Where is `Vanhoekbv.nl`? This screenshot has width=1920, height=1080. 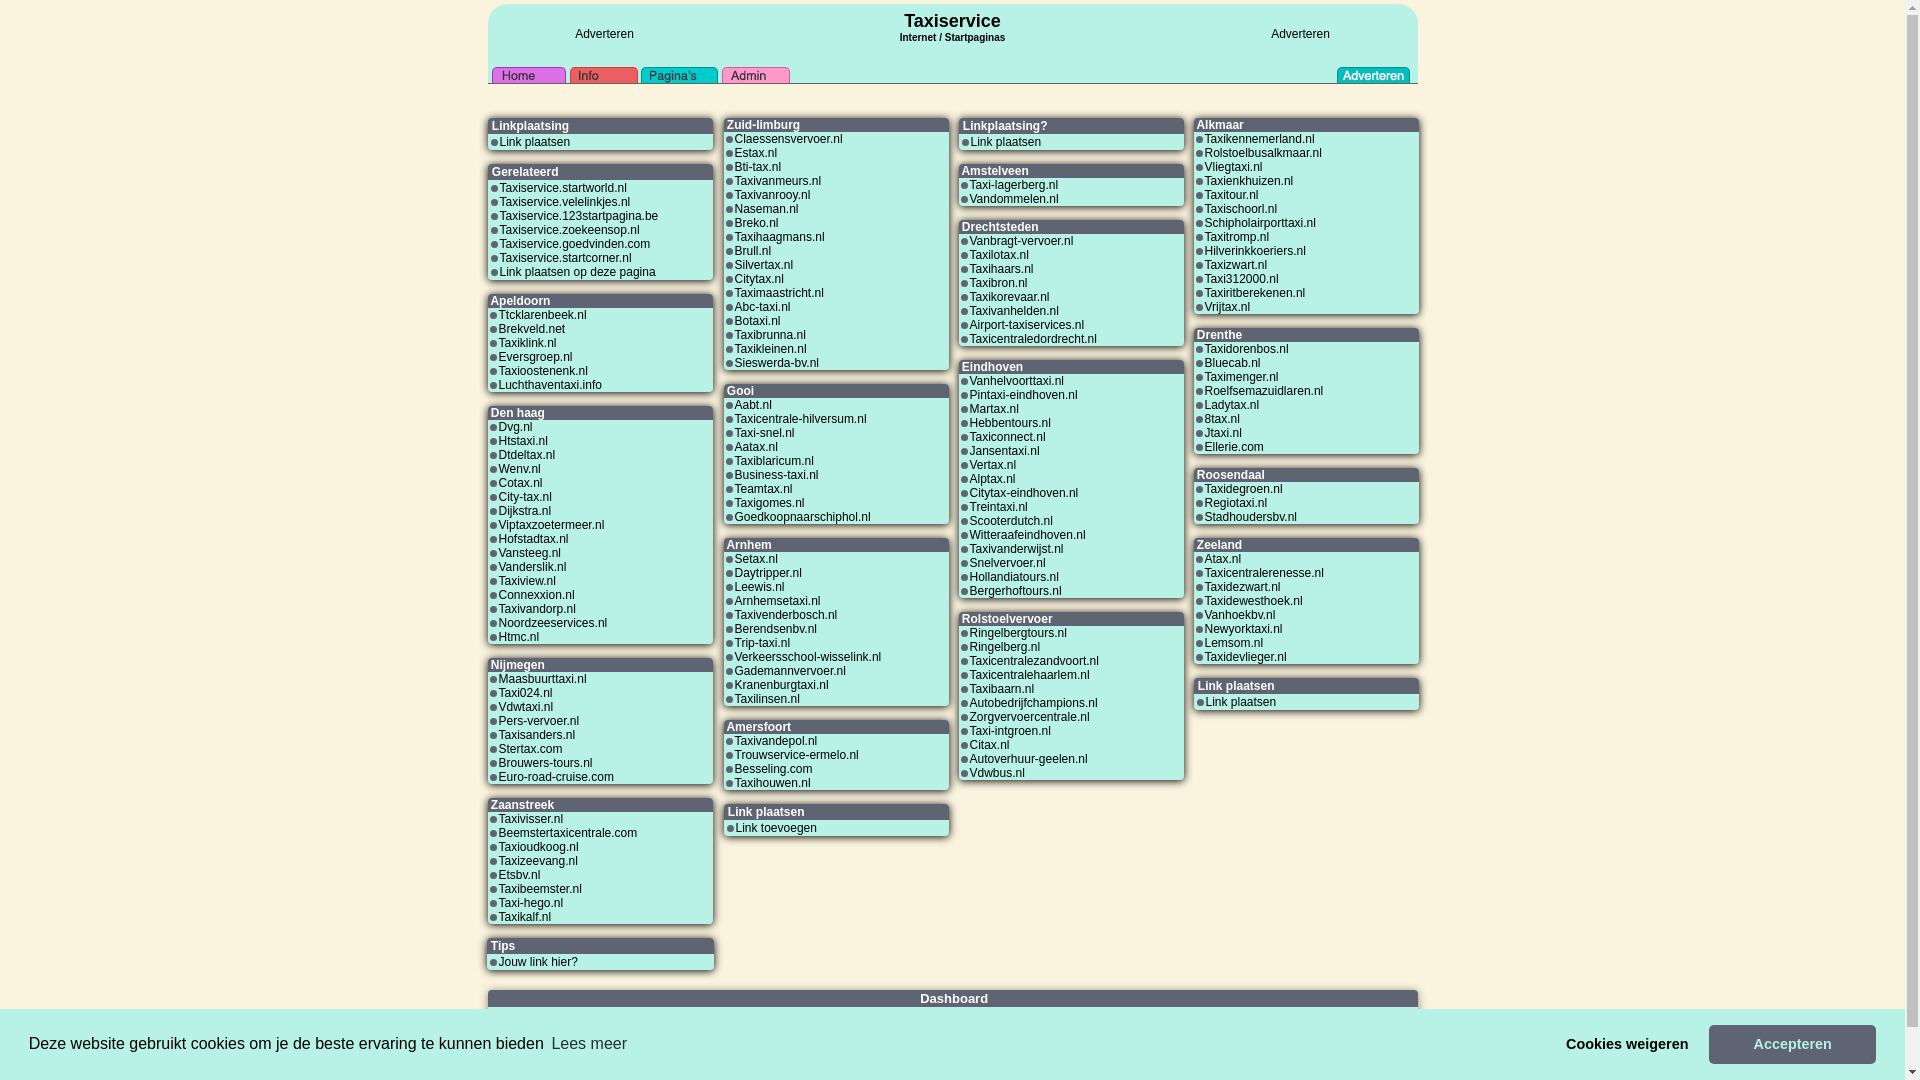 Vanhoekbv.nl is located at coordinates (1240, 615).